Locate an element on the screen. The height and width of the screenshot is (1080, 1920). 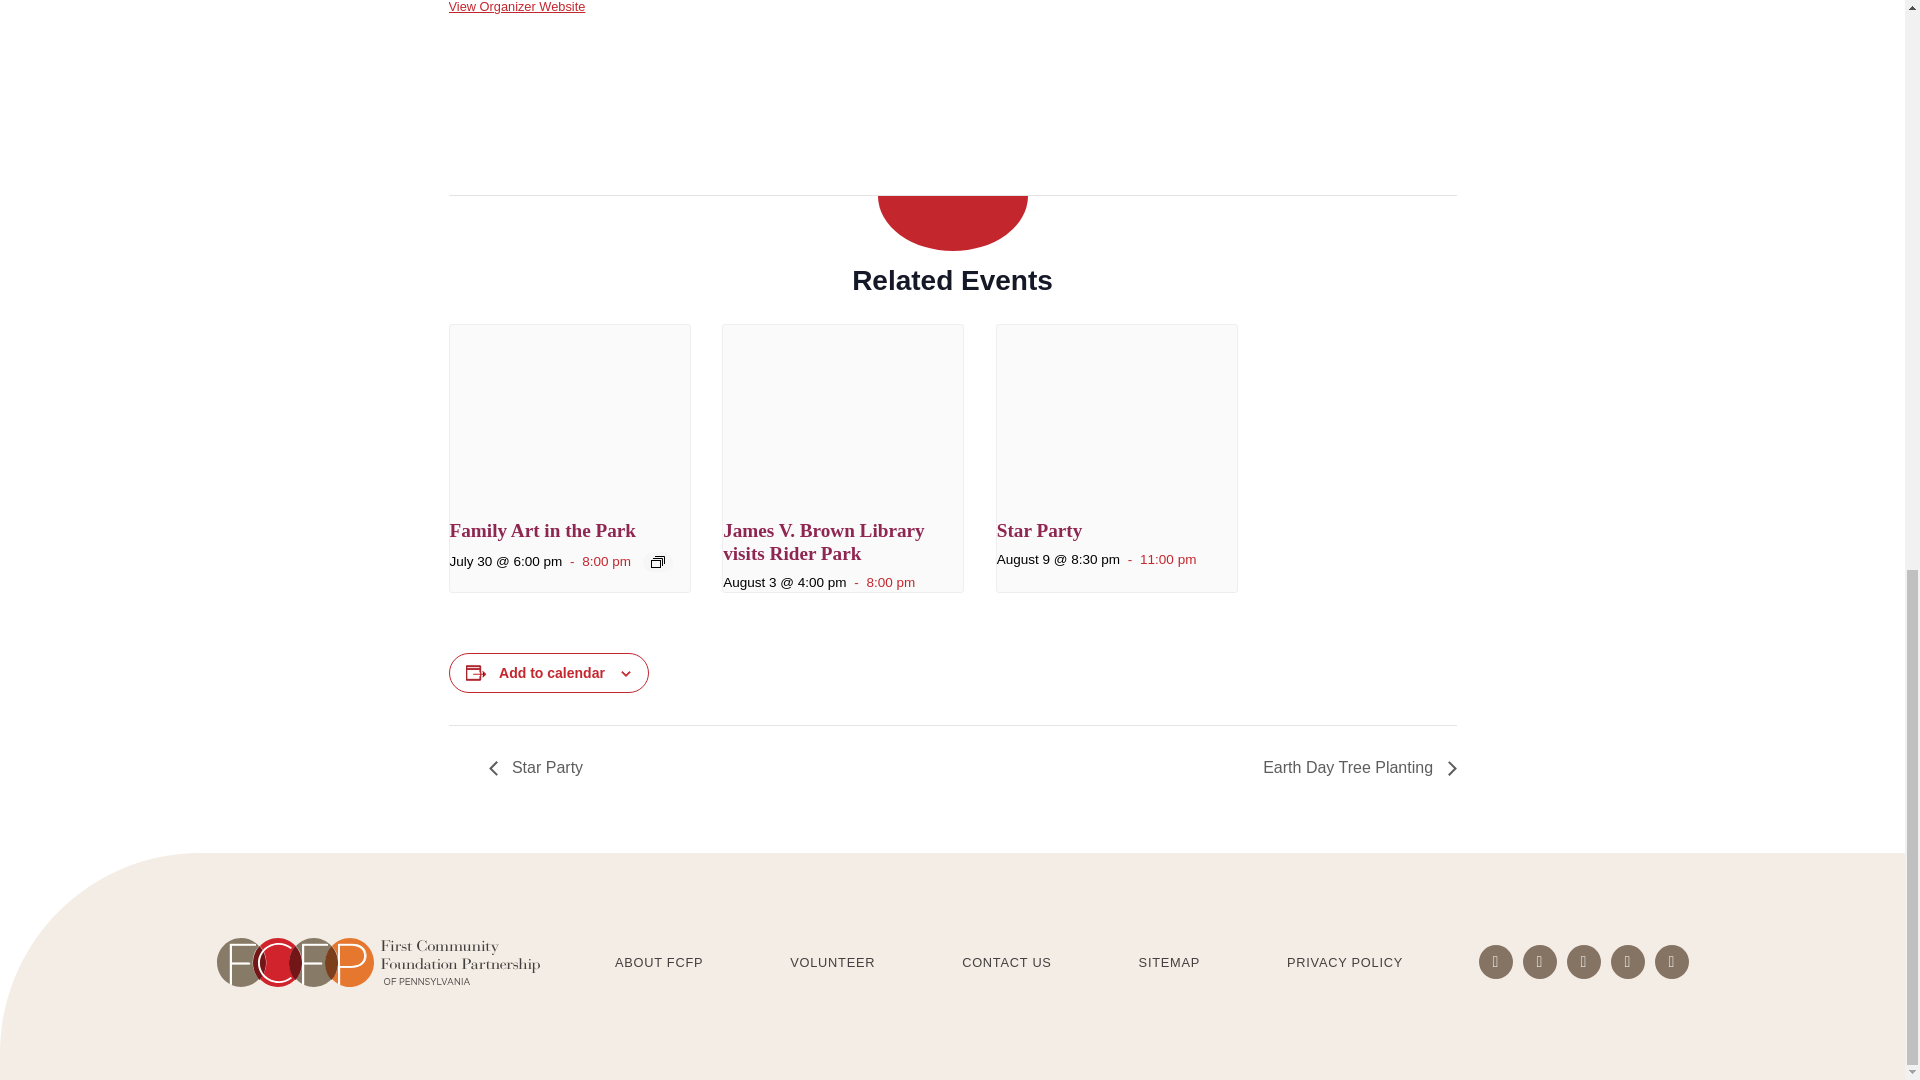
Event Series is located at coordinates (657, 562).